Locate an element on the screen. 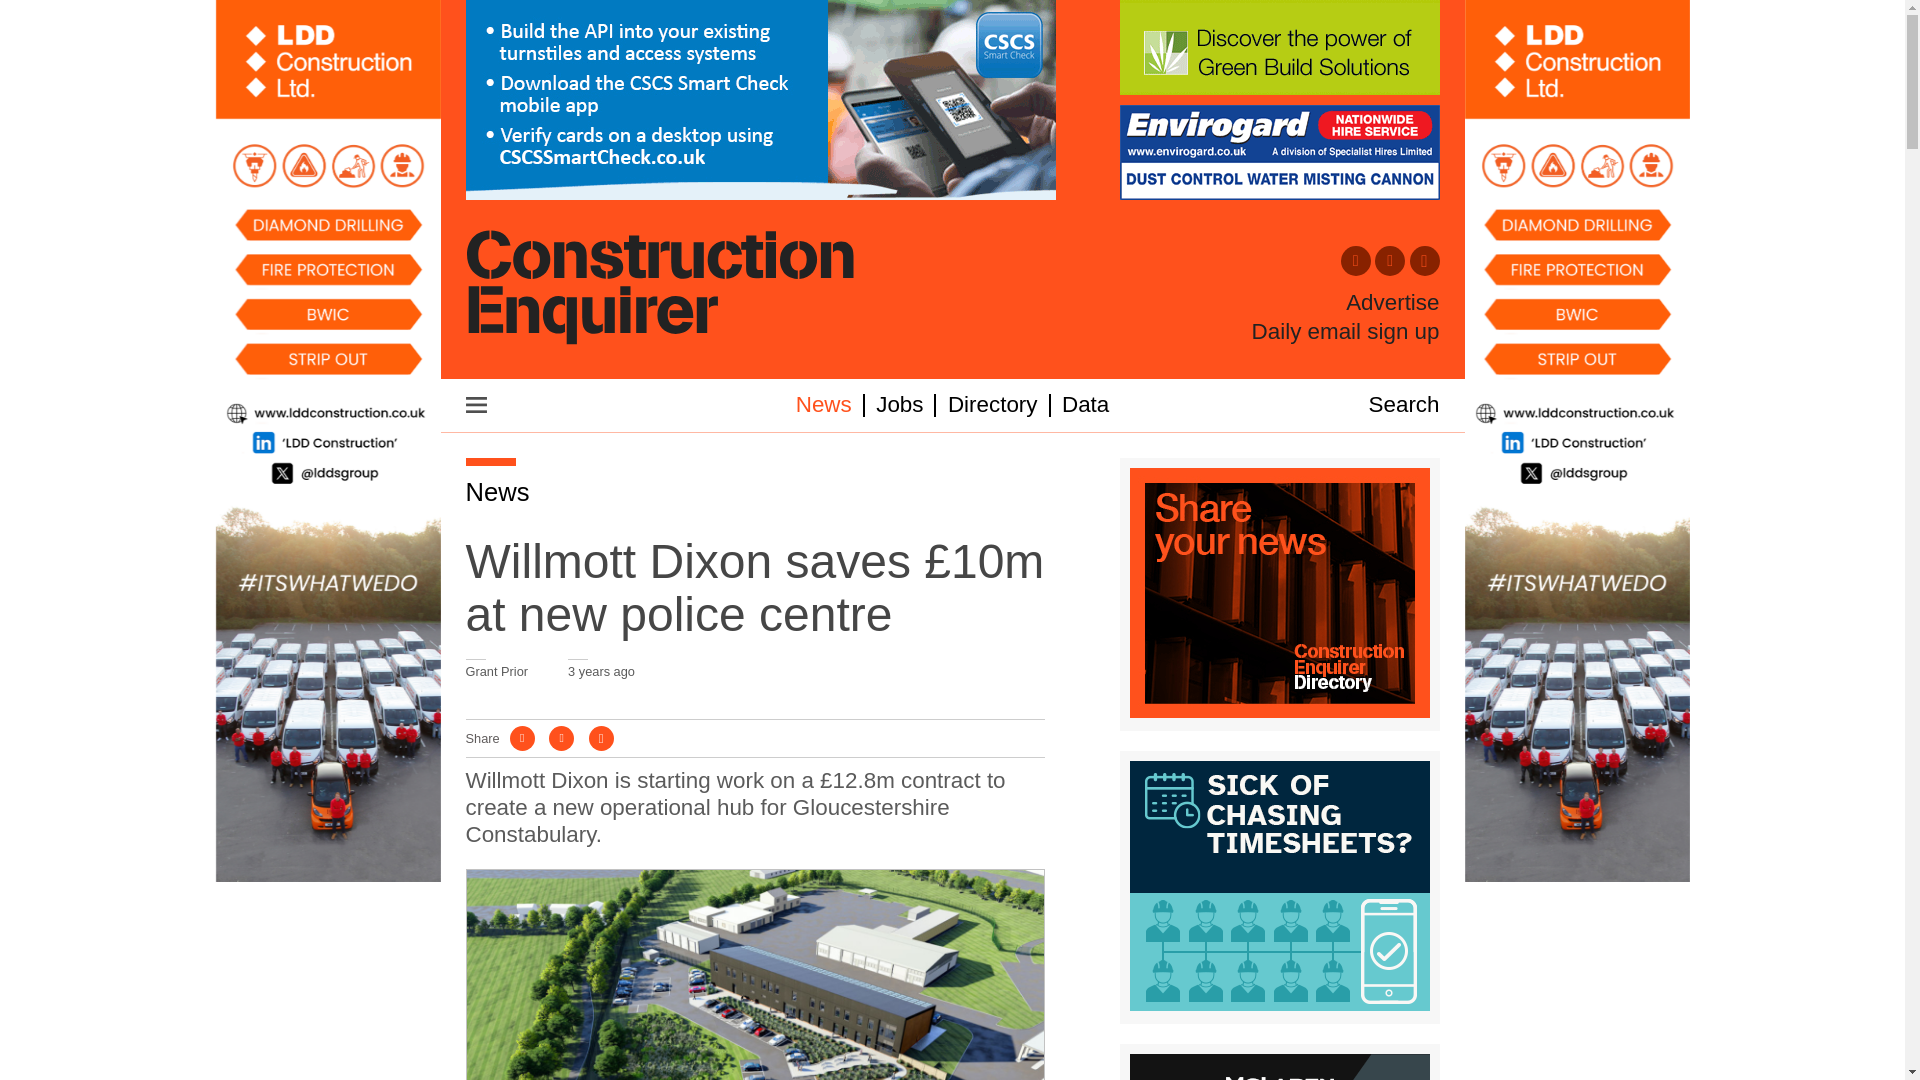 This screenshot has width=1920, height=1080. Construction Enquirer is located at coordinates (660, 289).